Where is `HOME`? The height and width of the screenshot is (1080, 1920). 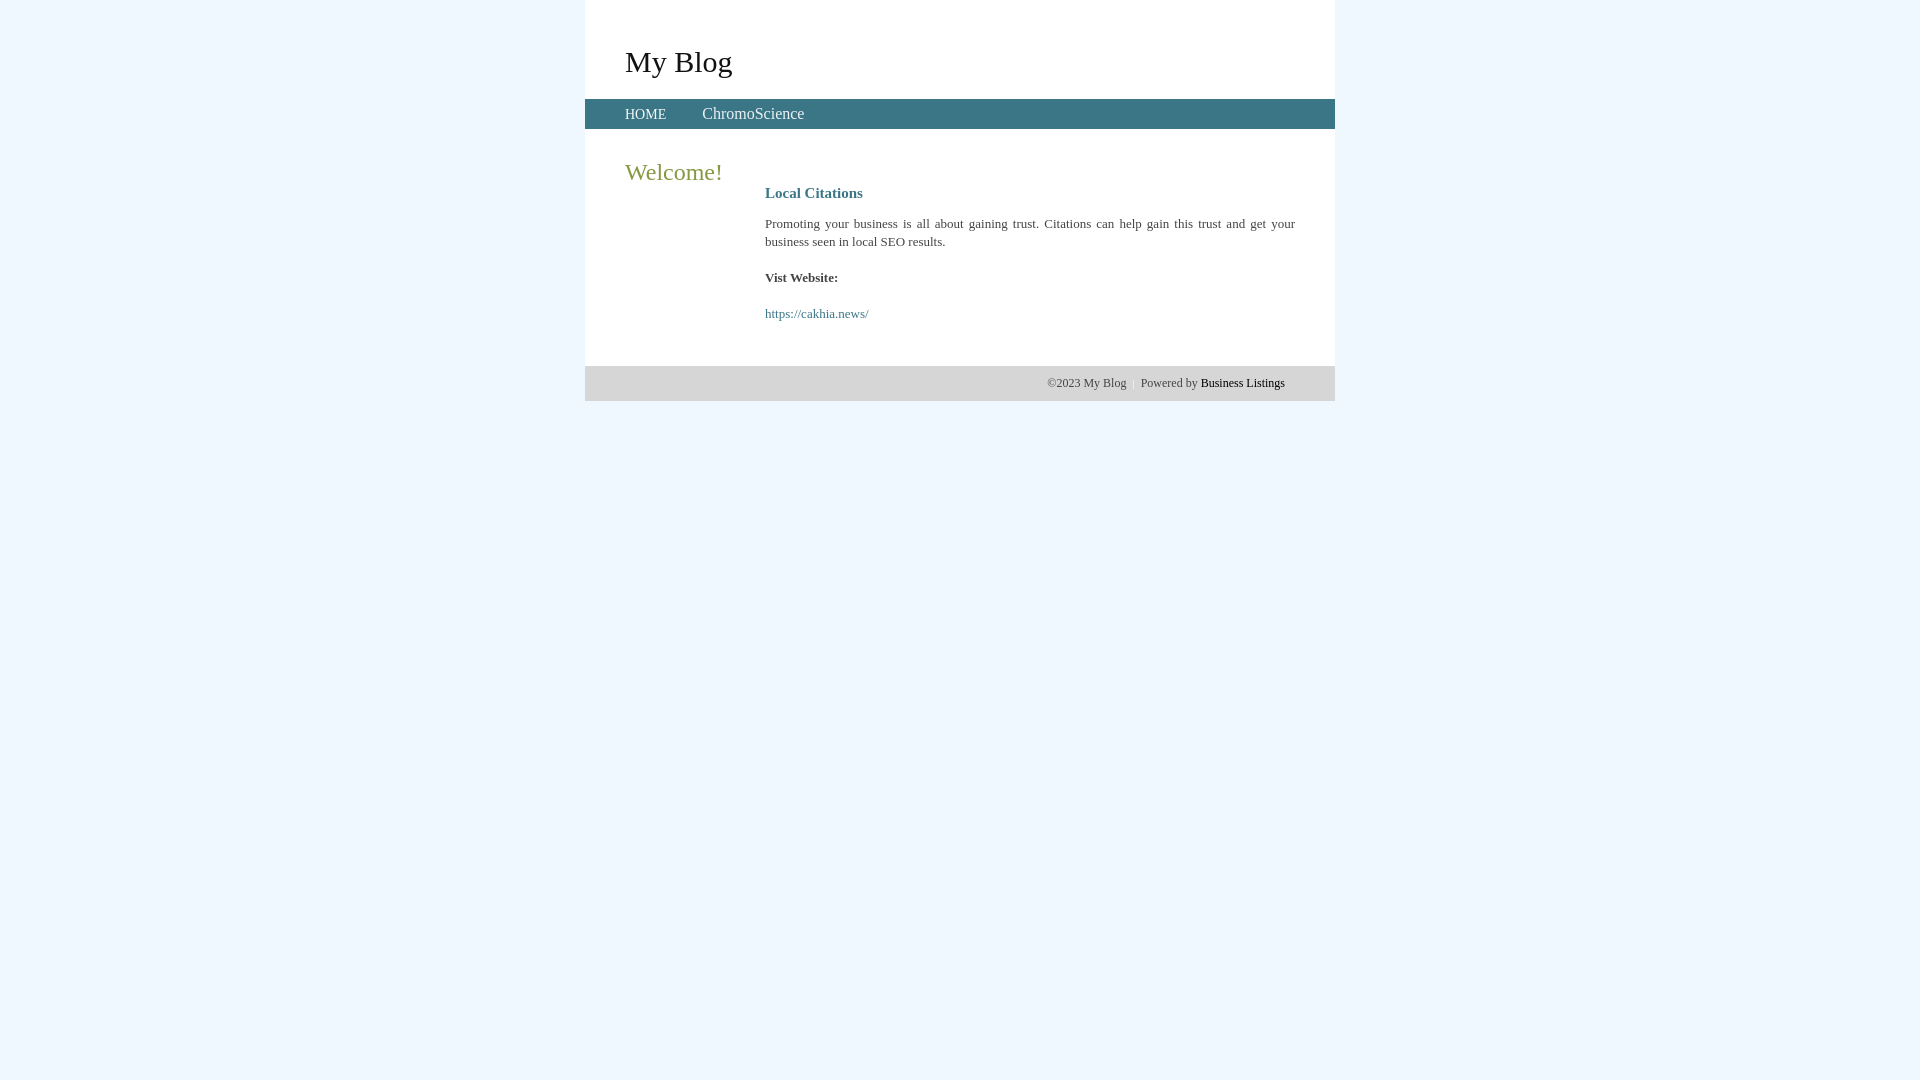
HOME is located at coordinates (646, 114).